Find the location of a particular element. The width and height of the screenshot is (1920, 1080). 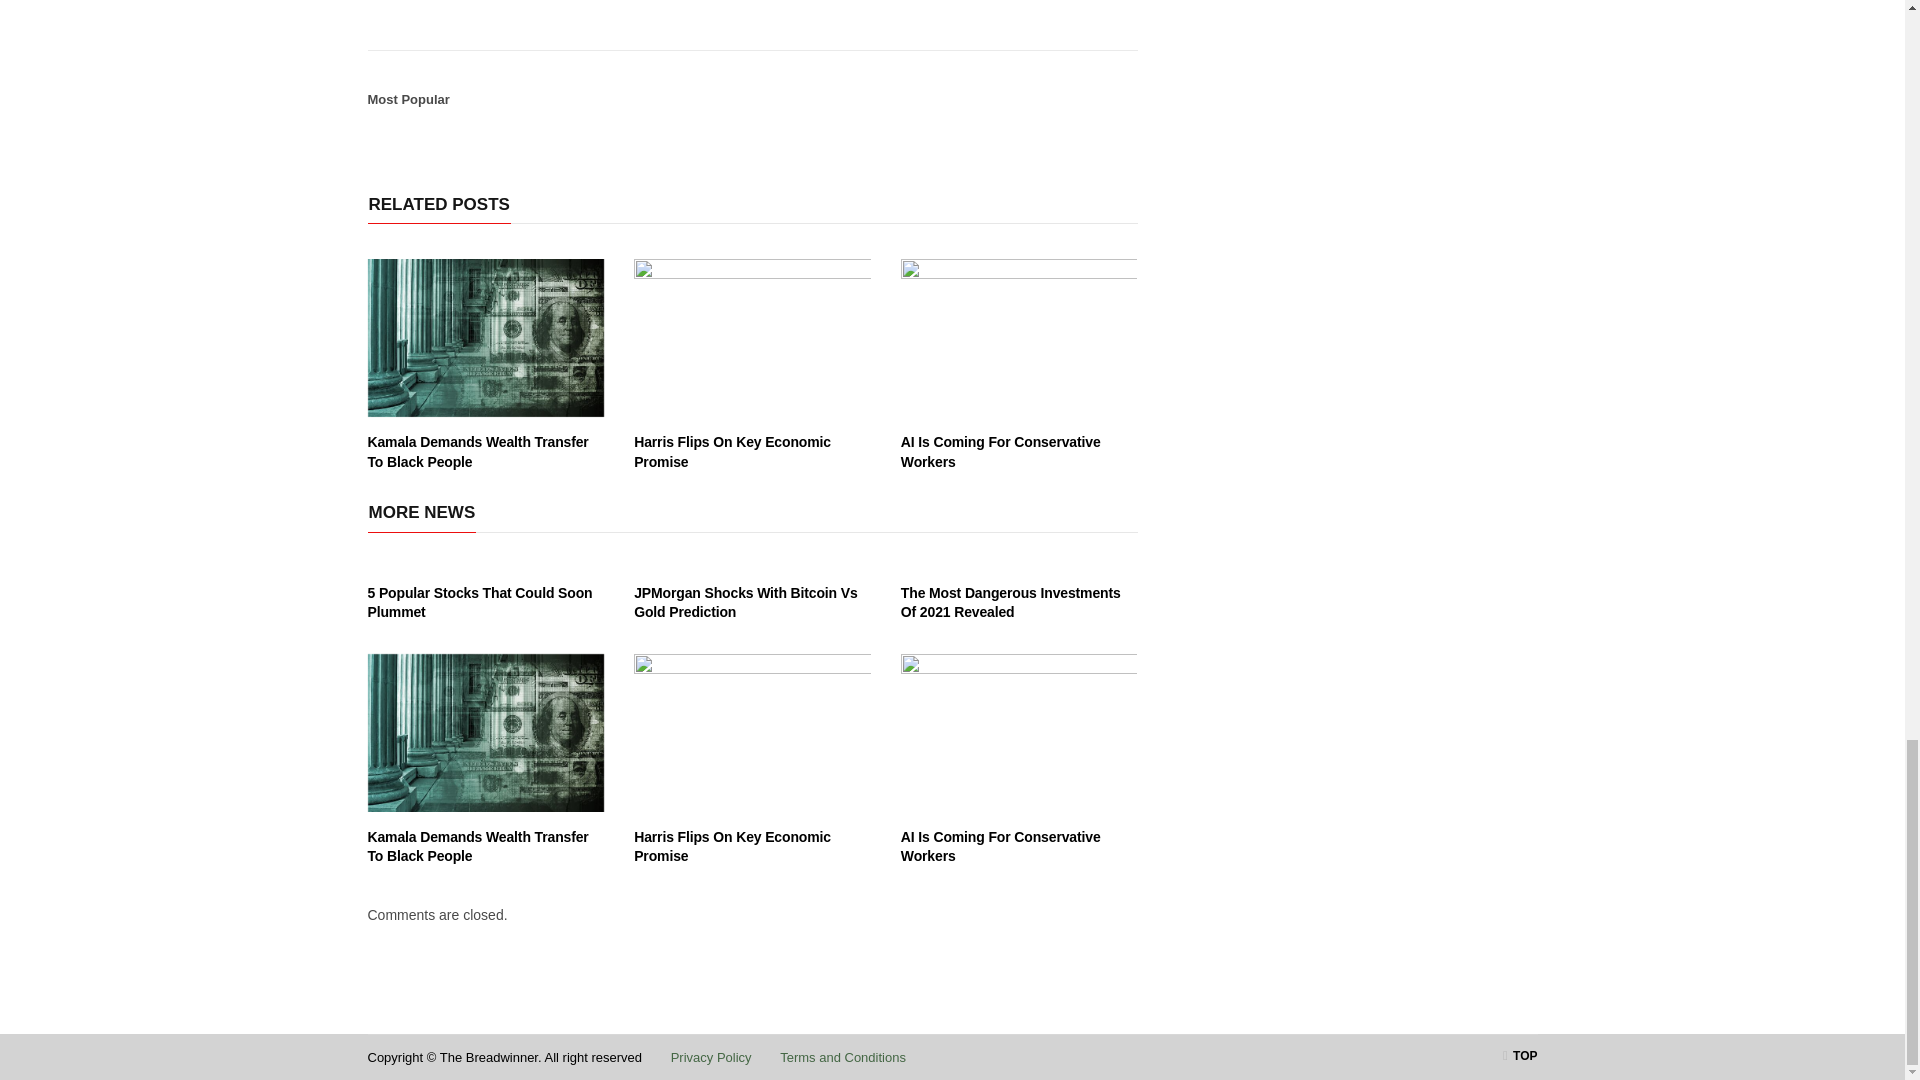

Kamala Demands Wealth Transfer To Black People is located at coordinates (478, 452).